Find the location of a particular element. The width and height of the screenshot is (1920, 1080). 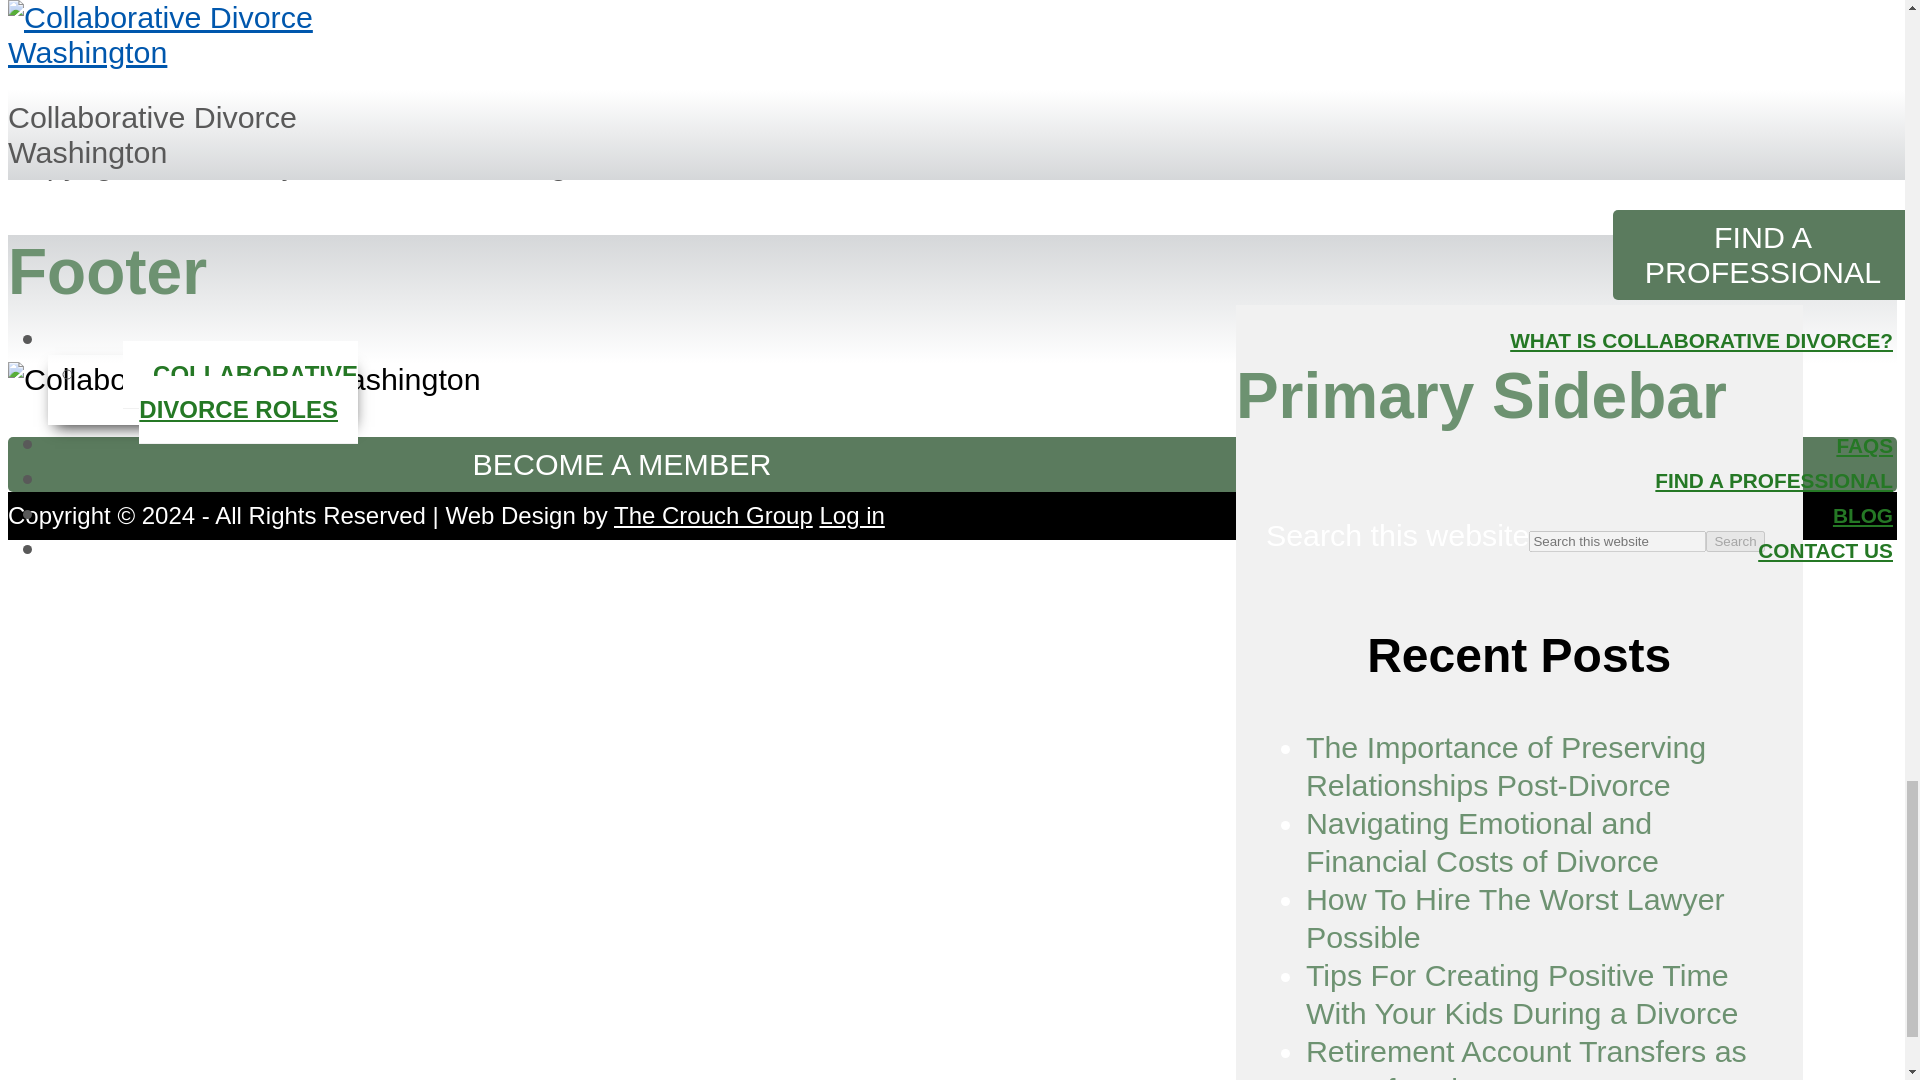

Navigating Emotional and Financial Costs of Divorce is located at coordinates (1482, 842).